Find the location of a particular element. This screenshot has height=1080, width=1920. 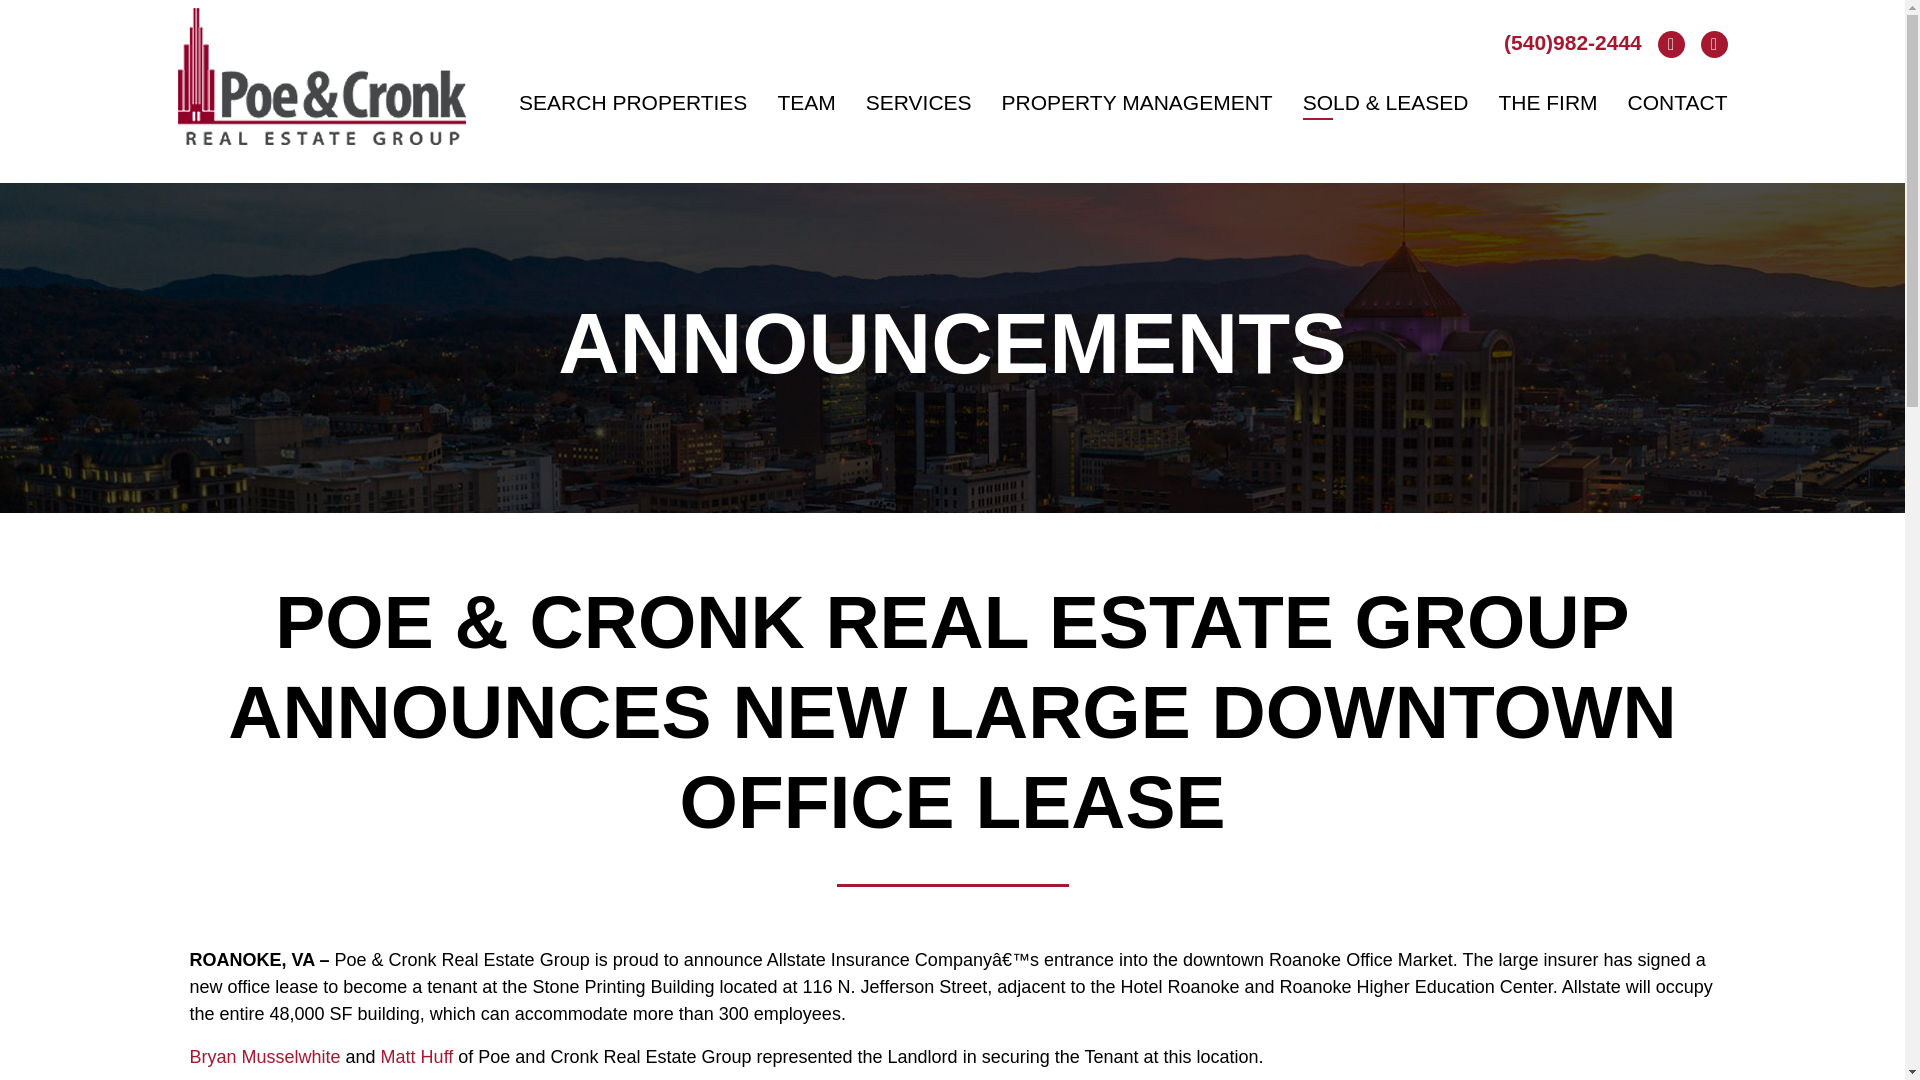

Bryan Musselwhite is located at coordinates (266, 1056).